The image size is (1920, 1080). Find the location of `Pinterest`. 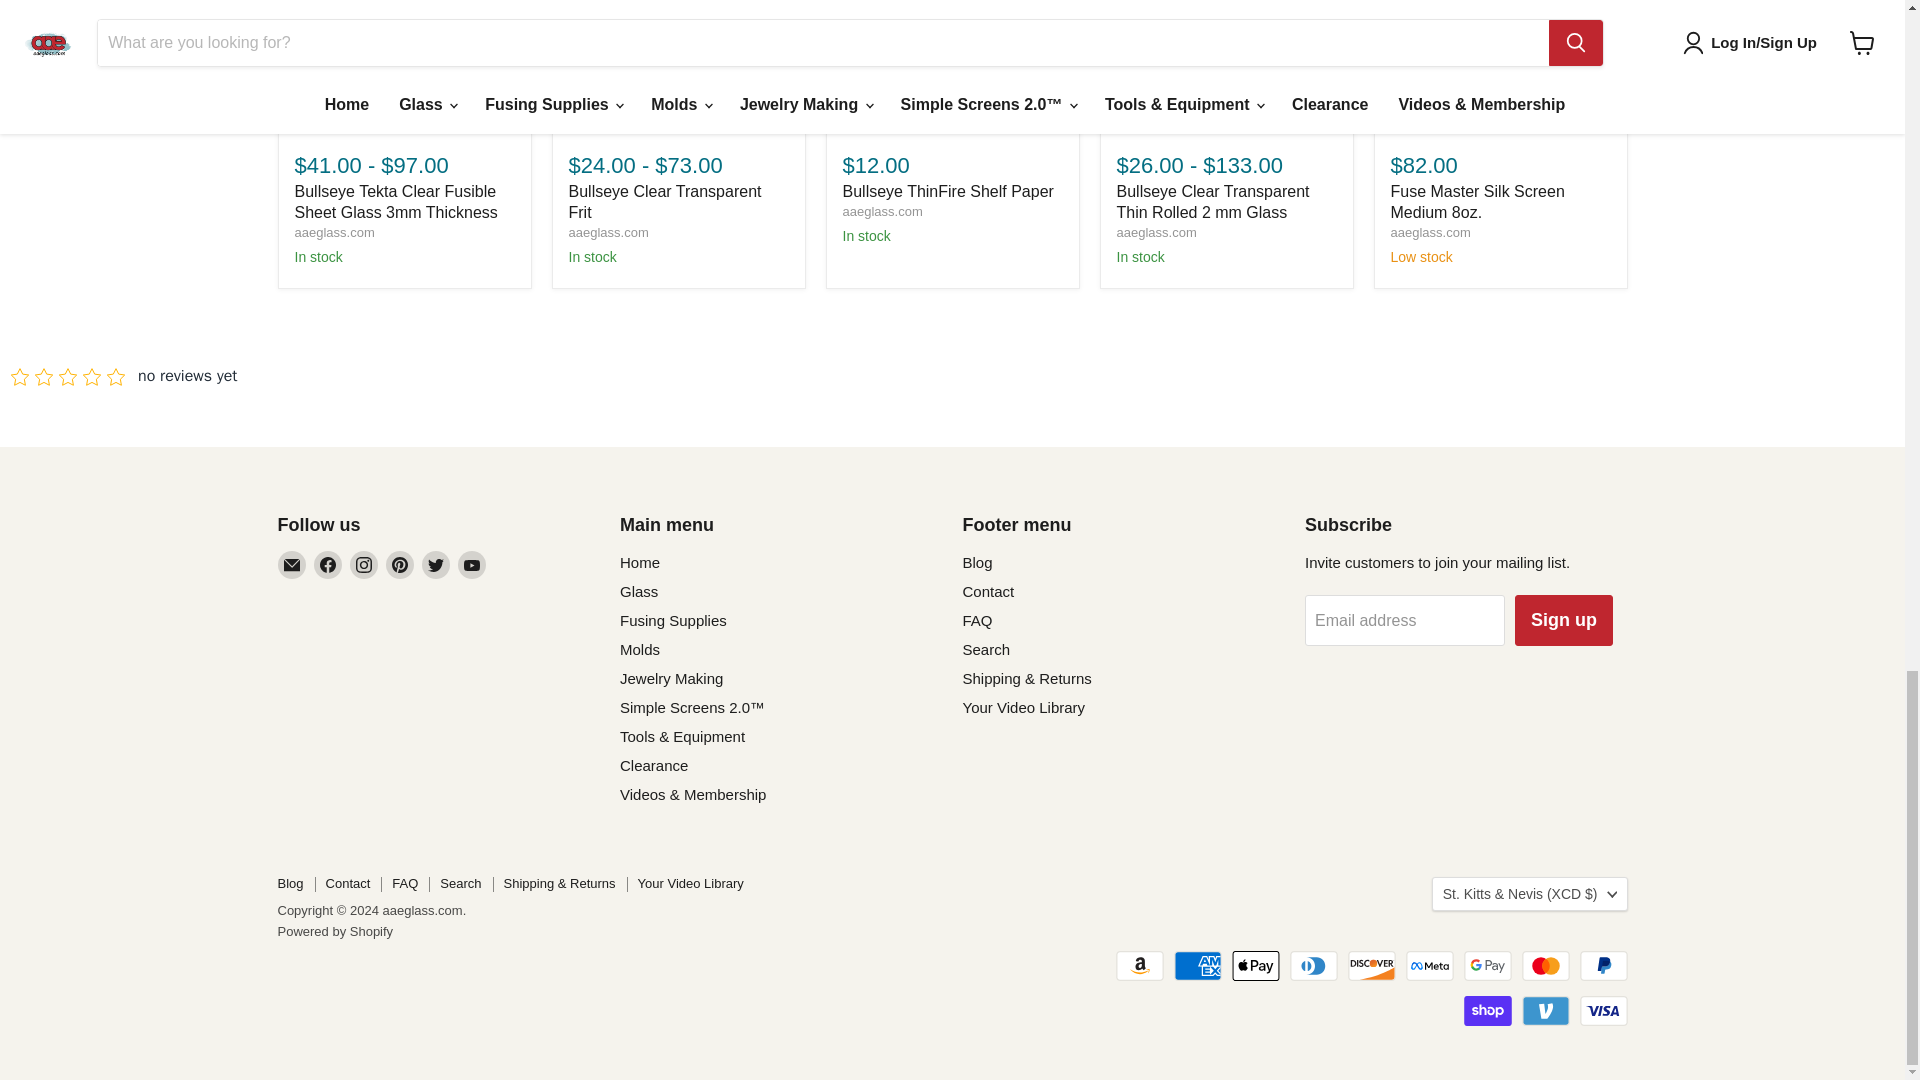

Pinterest is located at coordinates (400, 564).